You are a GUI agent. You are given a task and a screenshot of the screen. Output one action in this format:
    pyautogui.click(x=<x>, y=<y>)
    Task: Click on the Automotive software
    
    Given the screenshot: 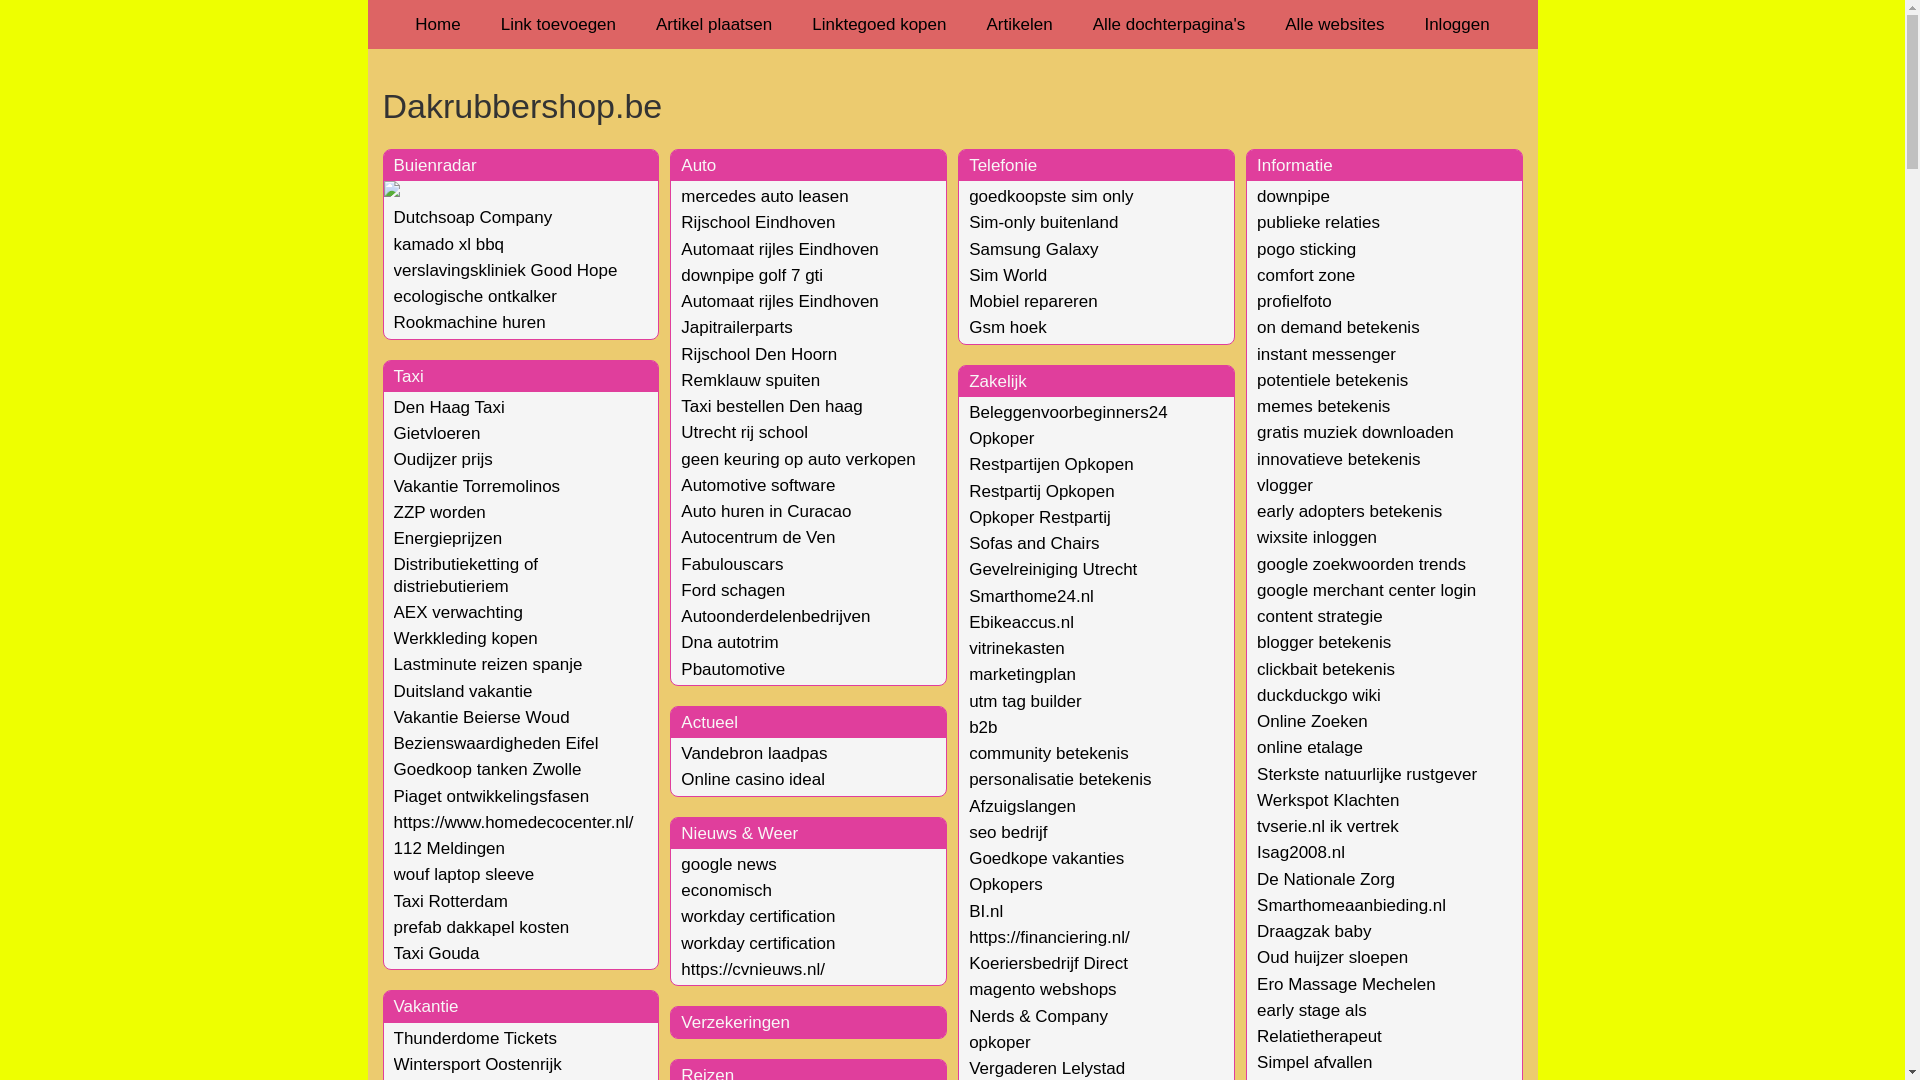 What is the action you would take?
    pyautogui.click(x=758, y=486)
    